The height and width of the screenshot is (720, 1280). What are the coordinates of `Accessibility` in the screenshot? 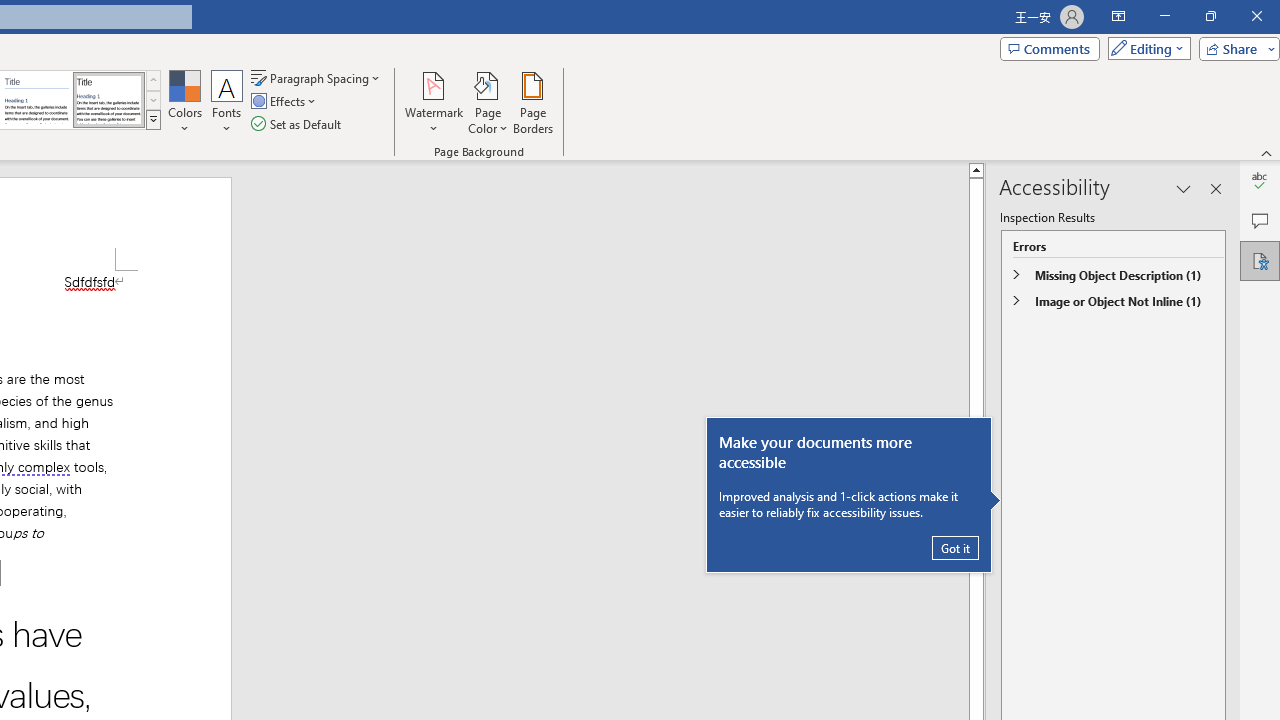 It's located at (1260, 260).